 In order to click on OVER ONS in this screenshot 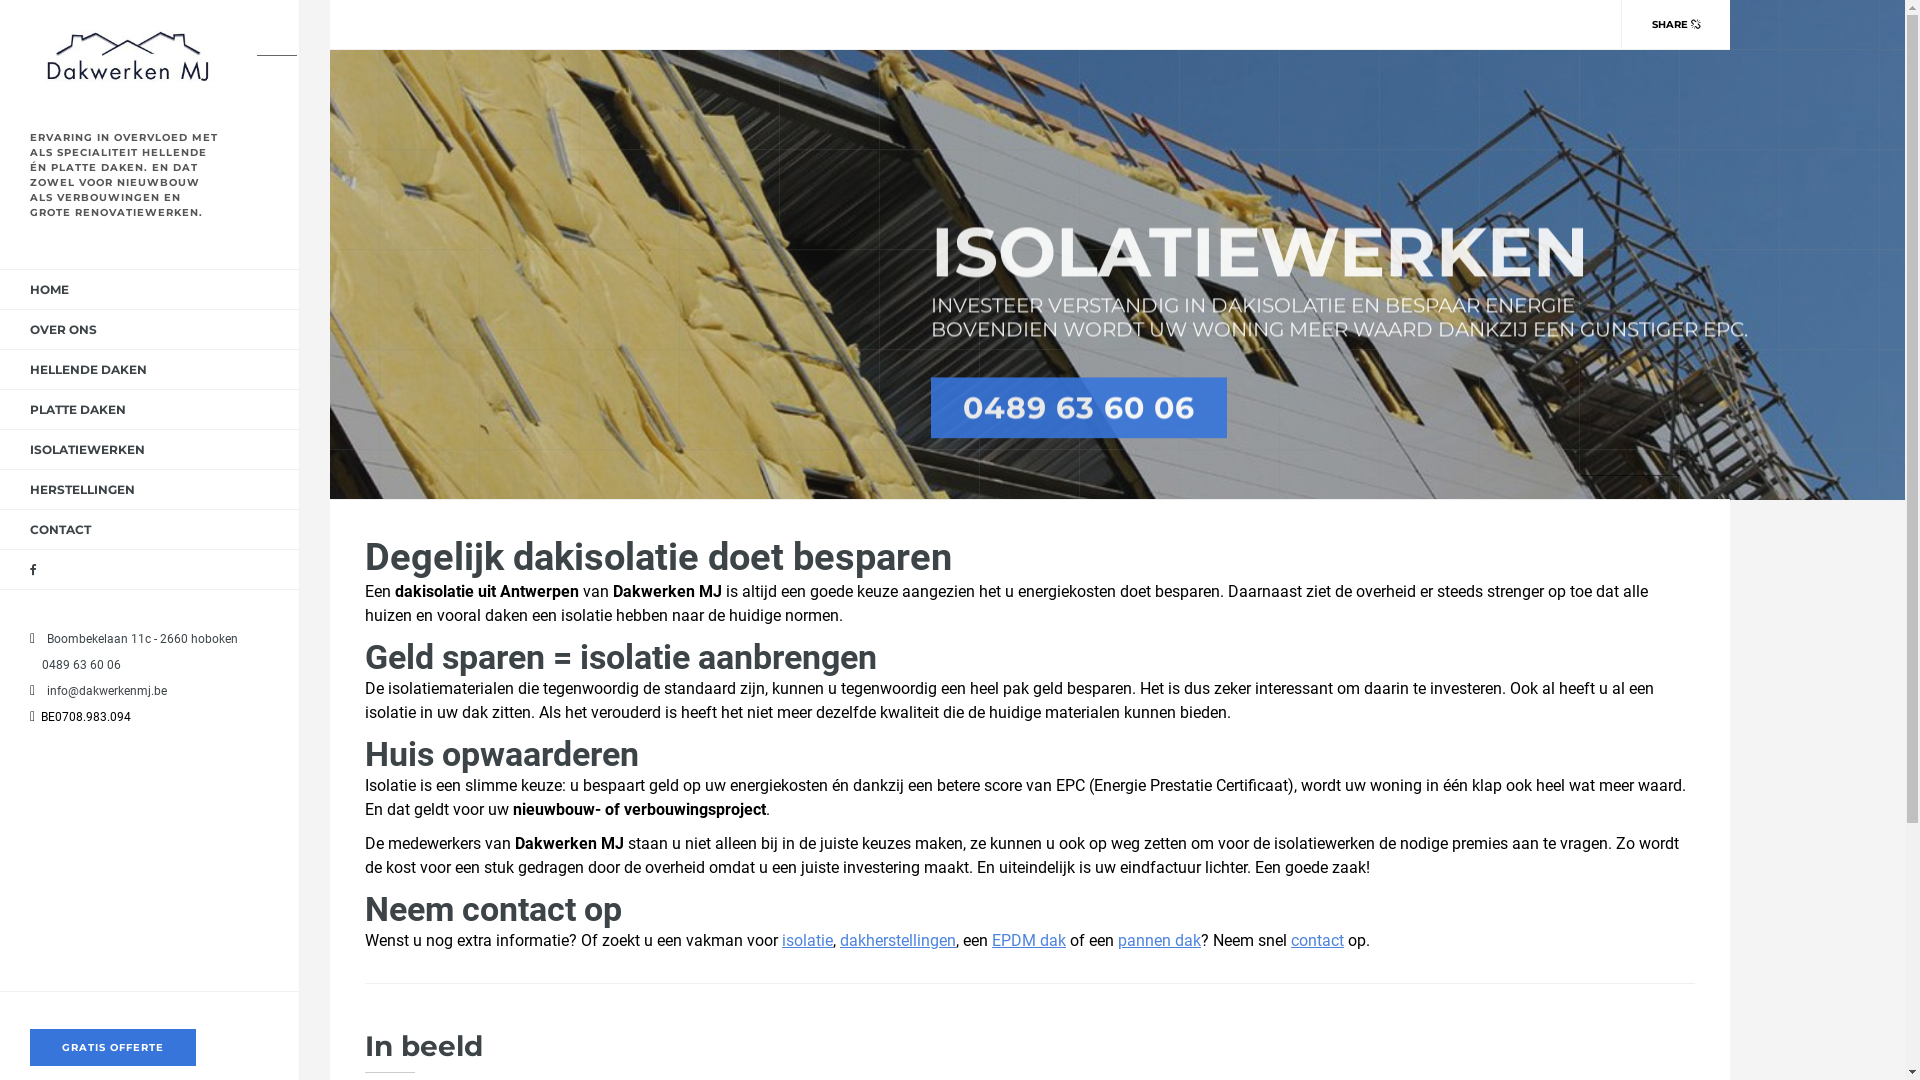, I will do `click(64, 330)`.